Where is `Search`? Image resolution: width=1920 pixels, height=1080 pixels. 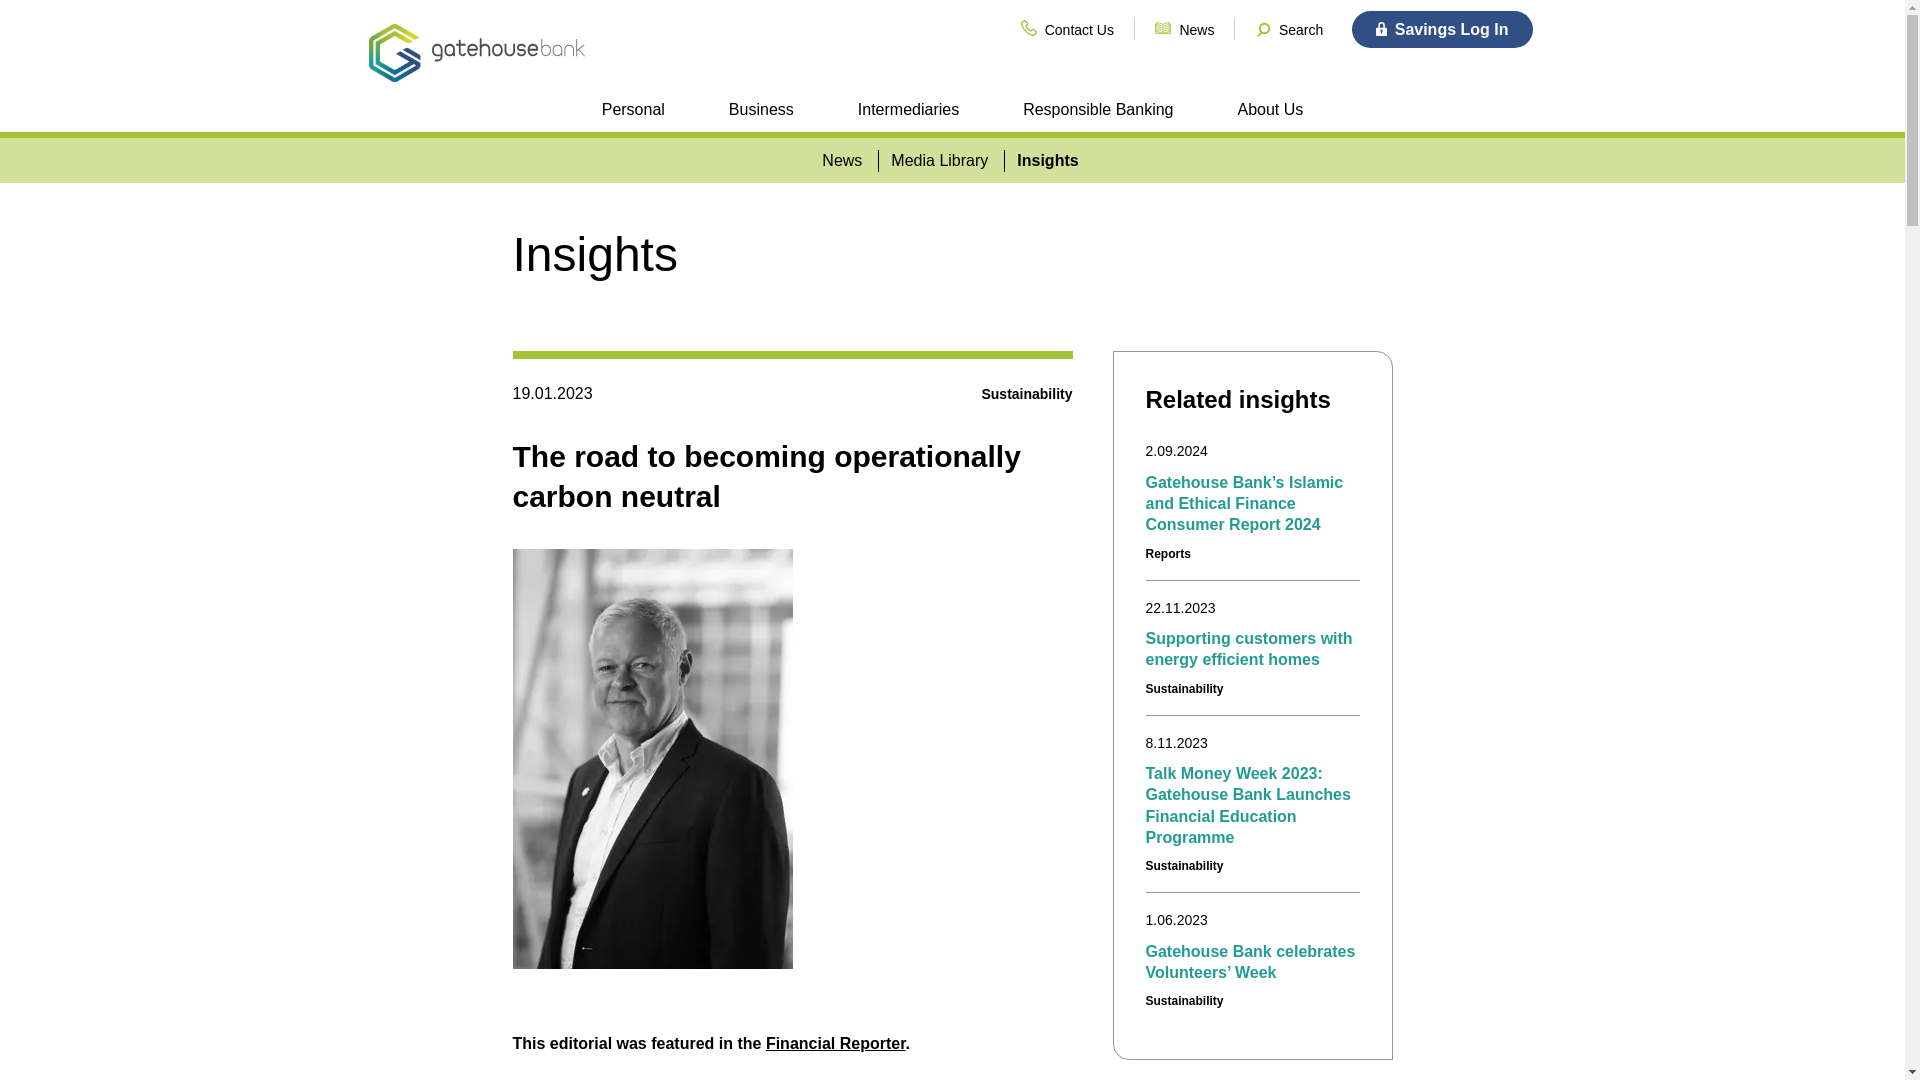
Search is located at coordinates (1291, 30).